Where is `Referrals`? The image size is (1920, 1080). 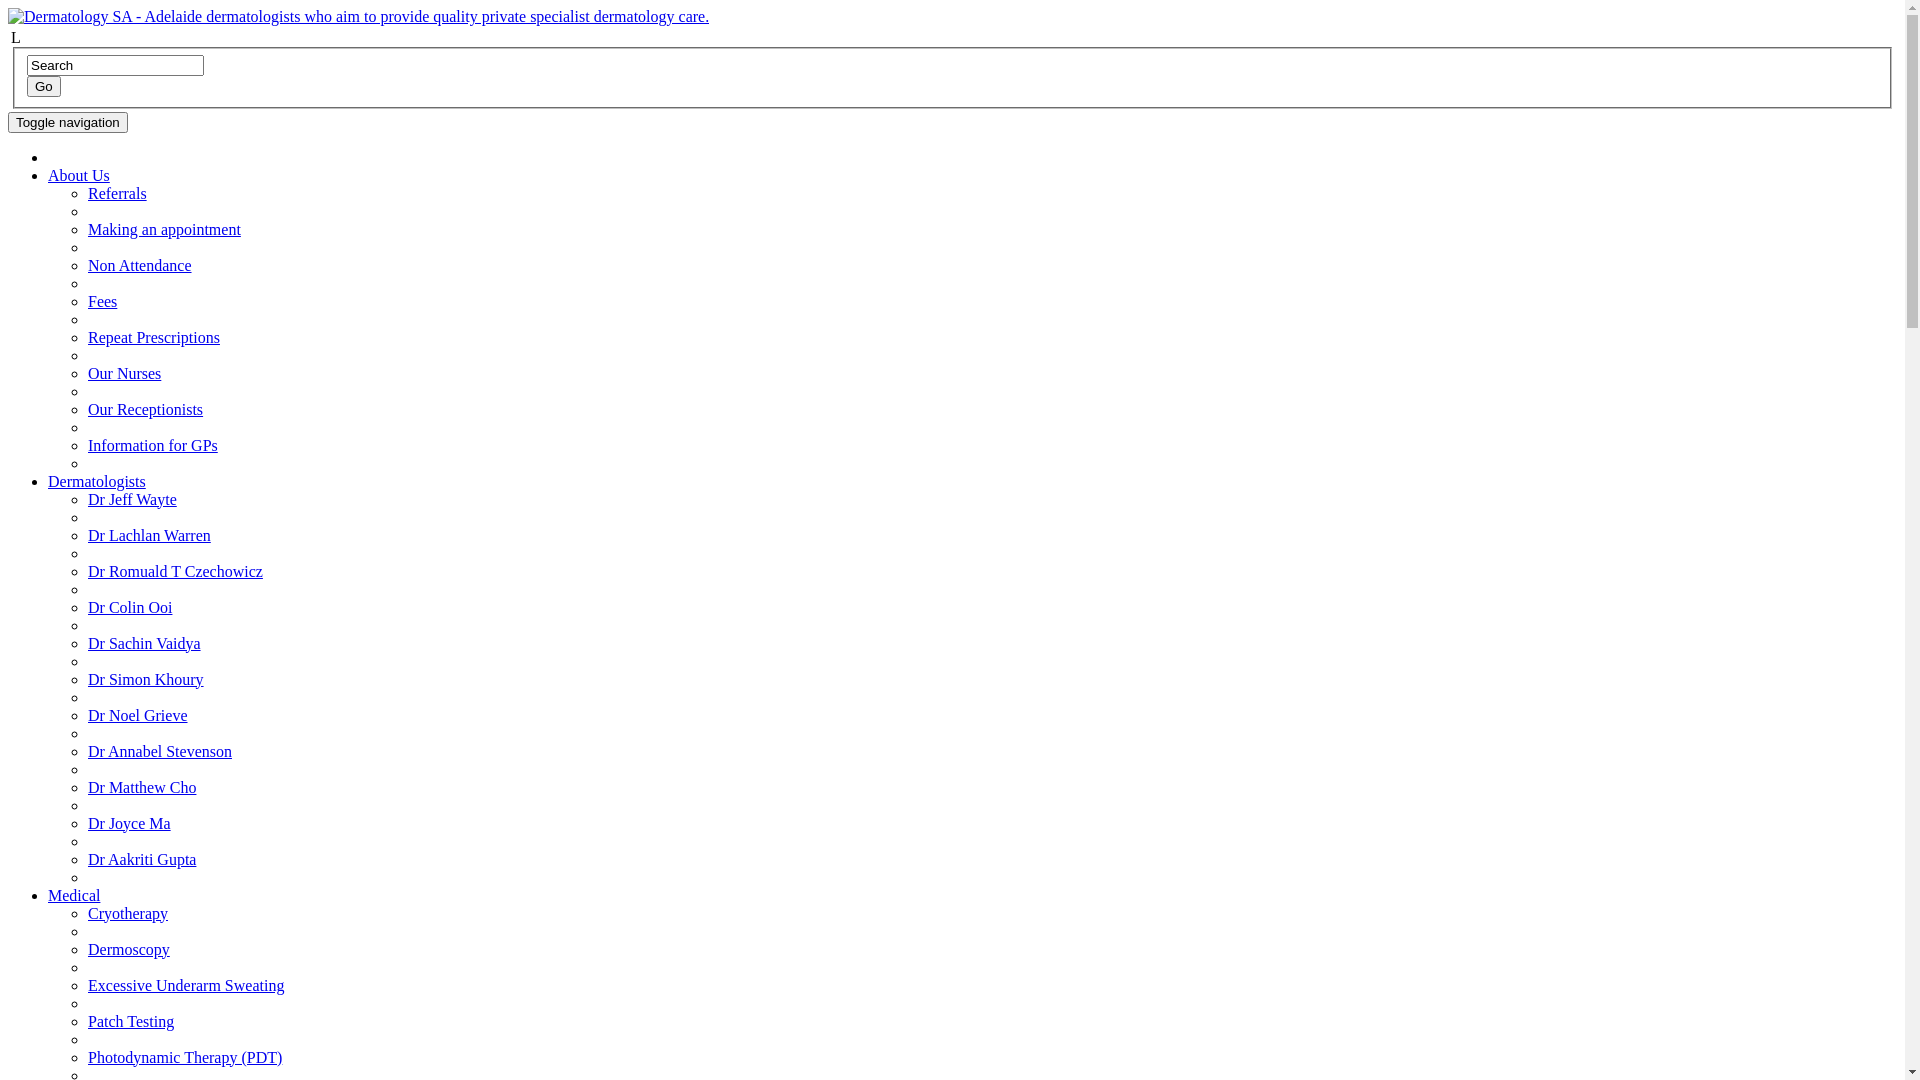
Referrals is located at coordinates (118, 194).